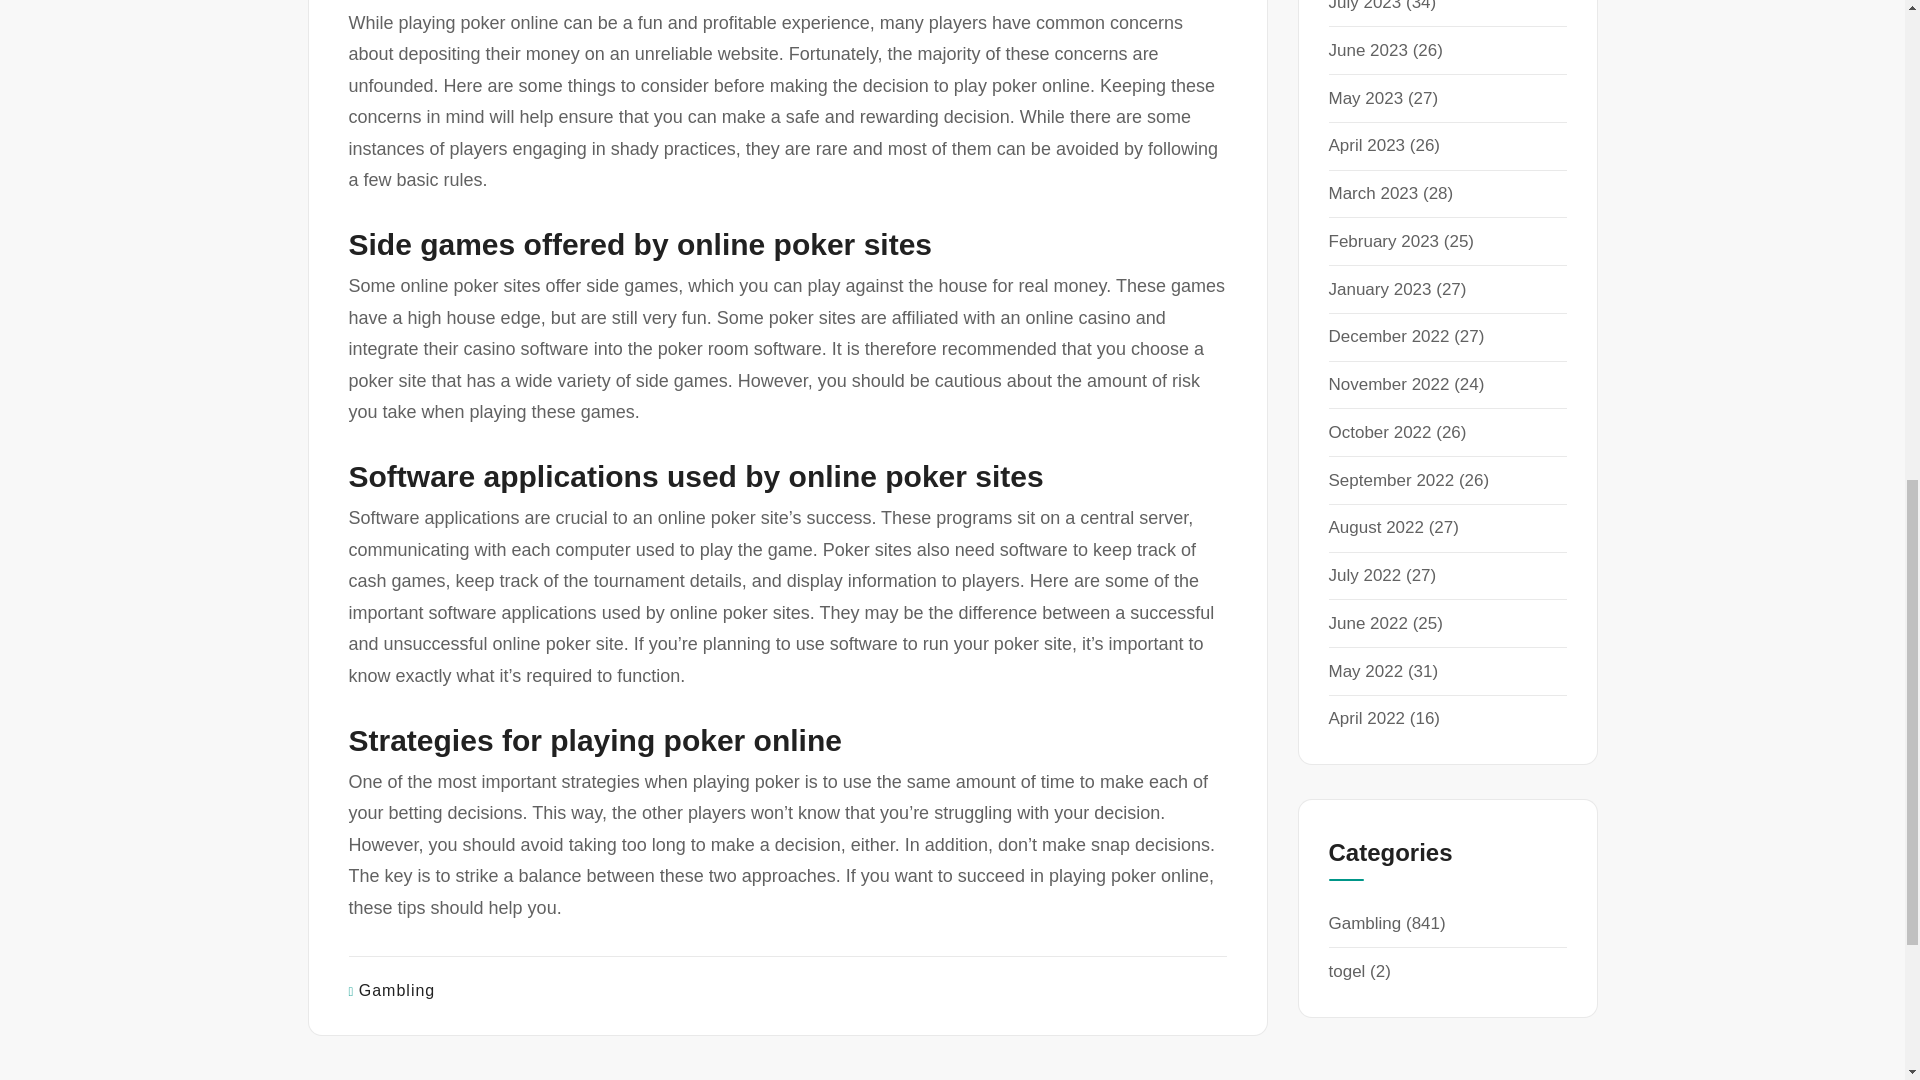 The height and width of the screenshot is (1080, 1920). Describe the element at coordinates (1366, 98) in the screenshot. I see `May 2023` at that location.